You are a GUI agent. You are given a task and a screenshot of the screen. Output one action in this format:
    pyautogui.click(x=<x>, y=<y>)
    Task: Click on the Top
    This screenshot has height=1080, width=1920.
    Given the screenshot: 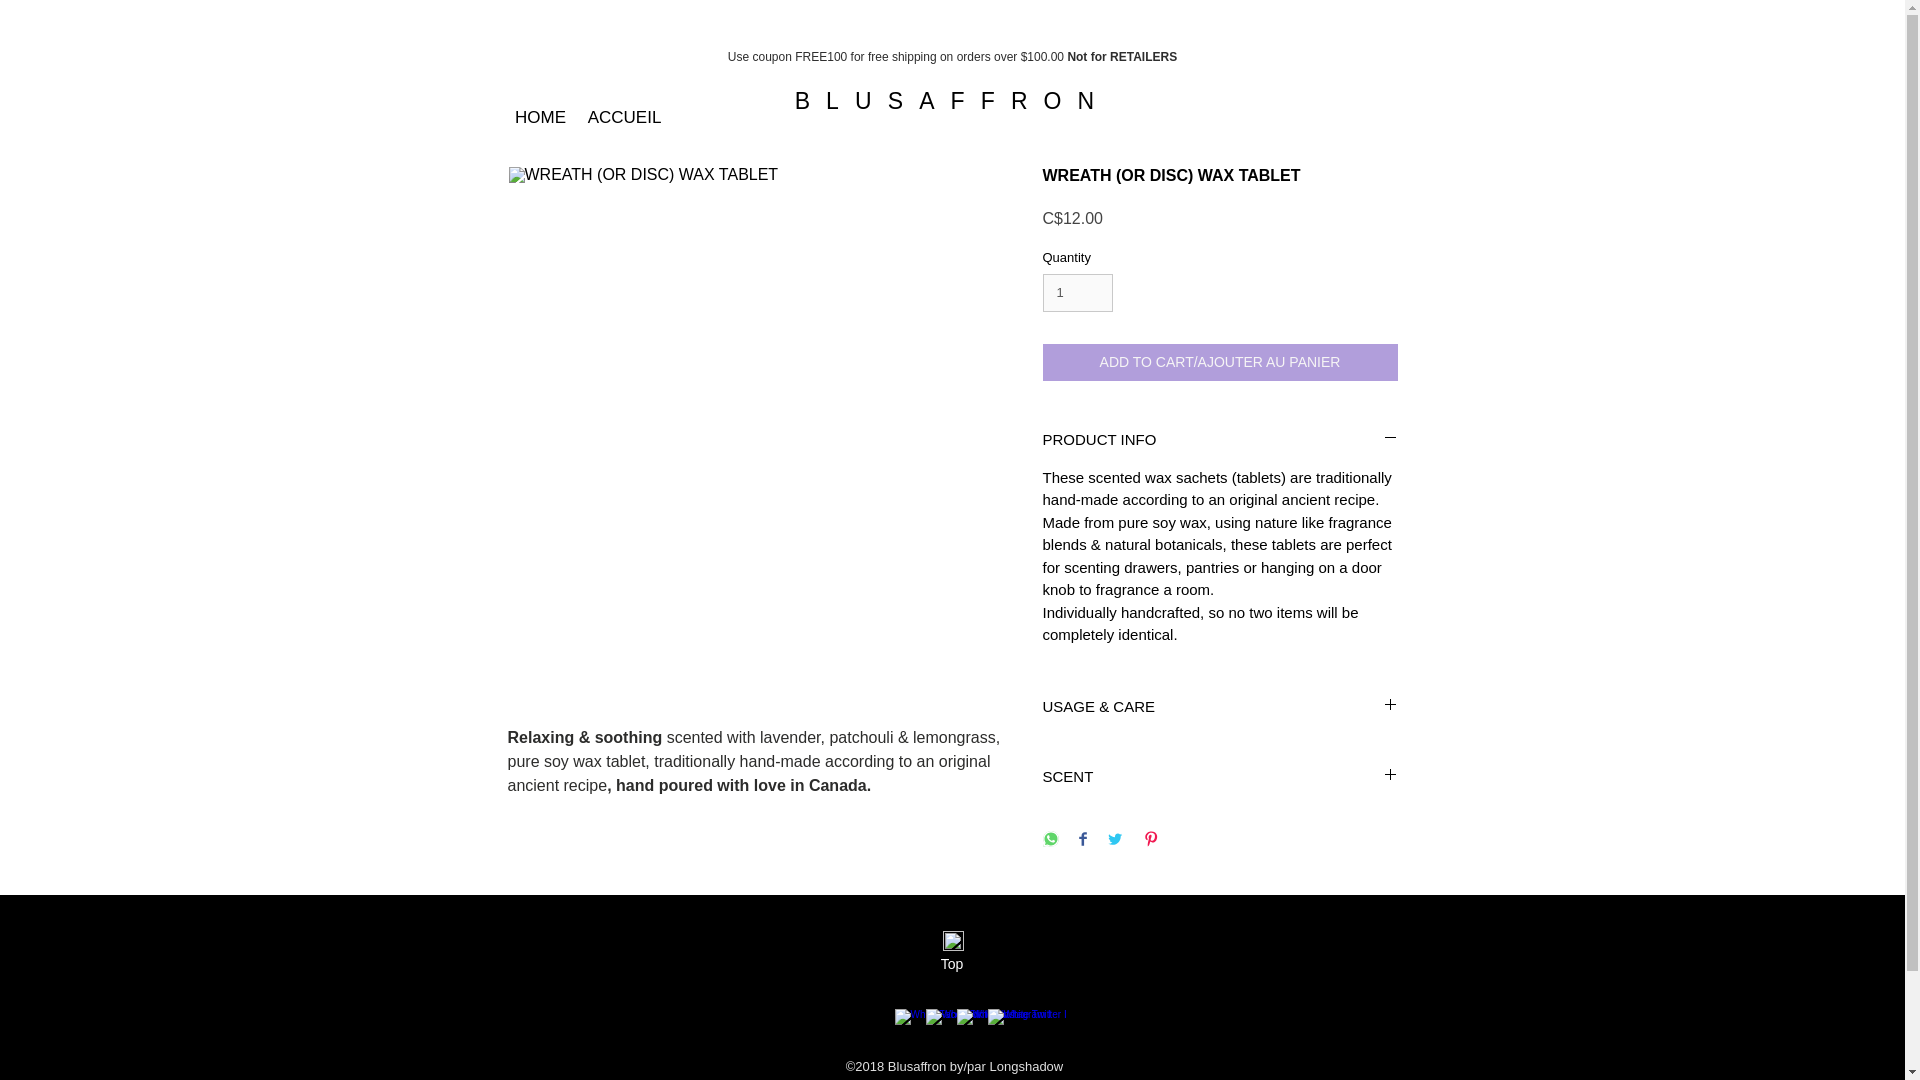 What is the action you would take?
    pyautogui.click(x=951, y=964)
    